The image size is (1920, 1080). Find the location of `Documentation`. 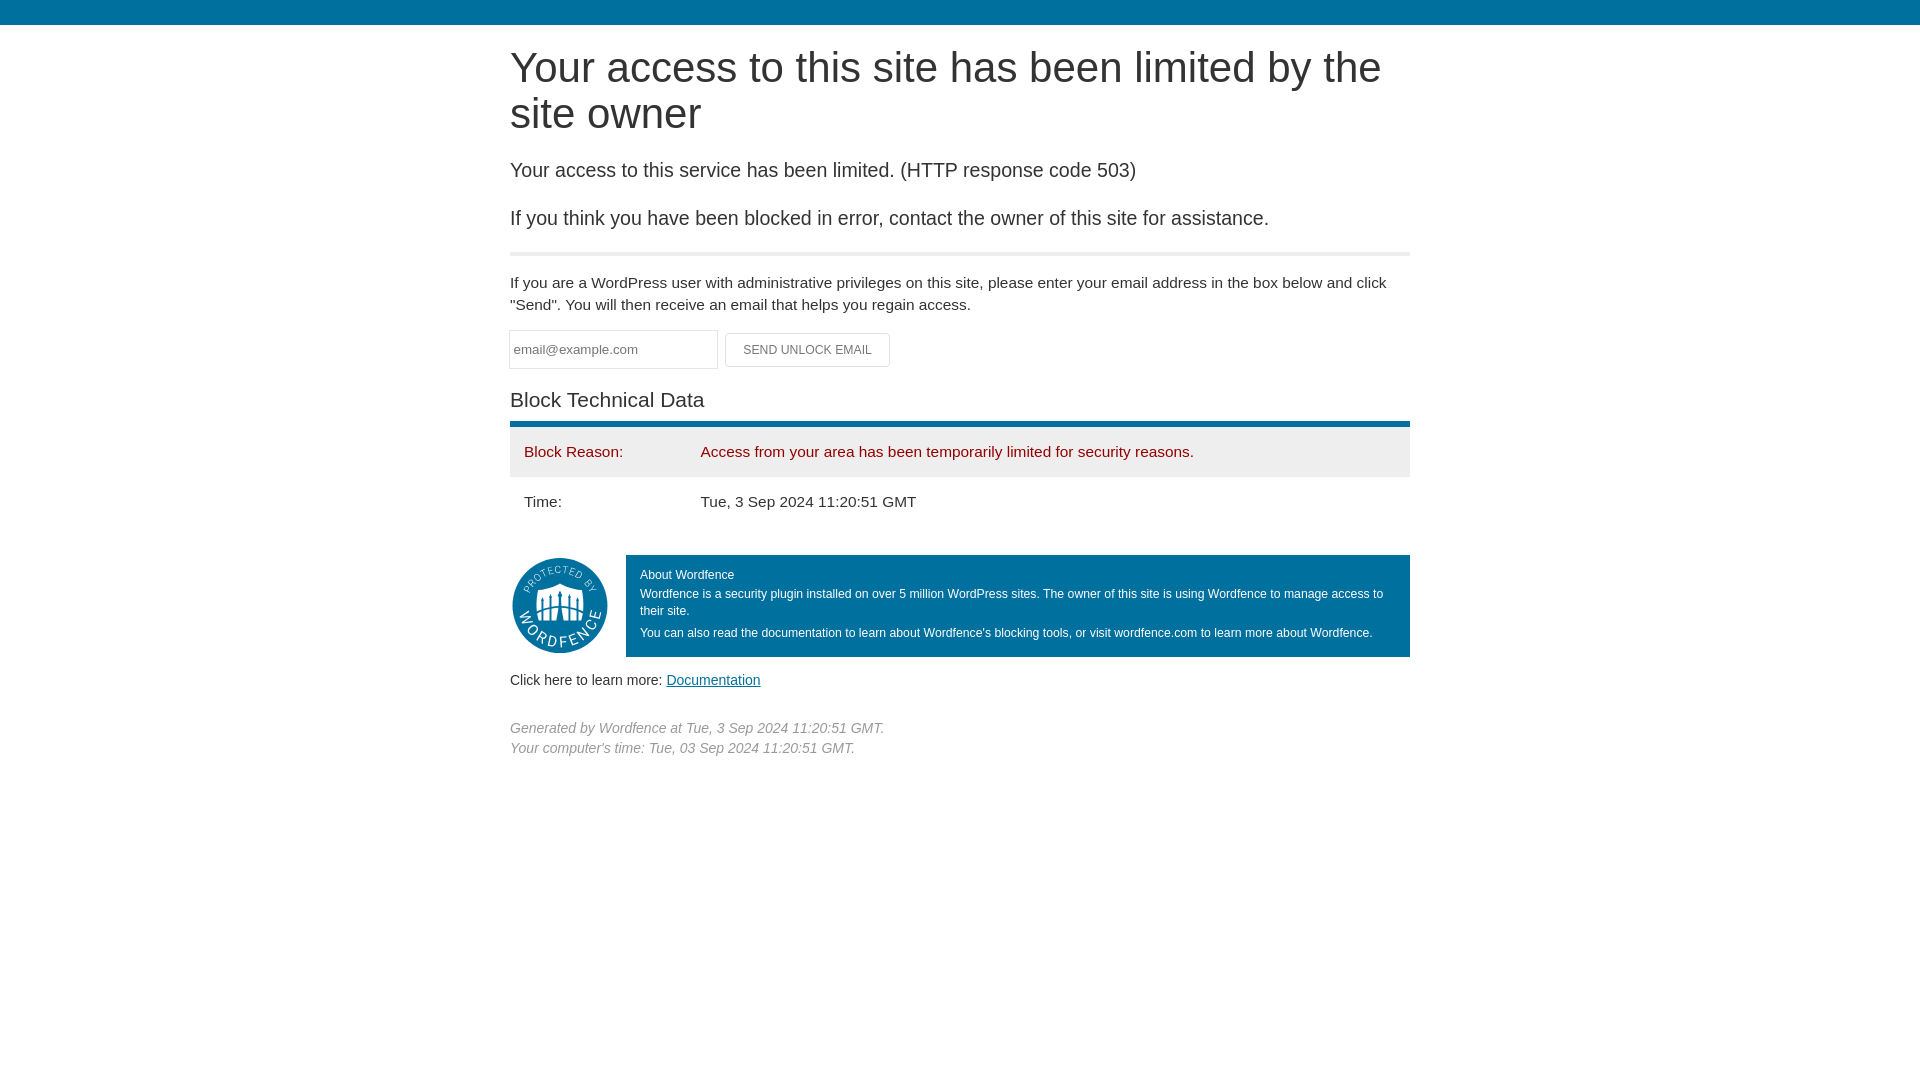

Documentation is located at coordinates (713, 679).